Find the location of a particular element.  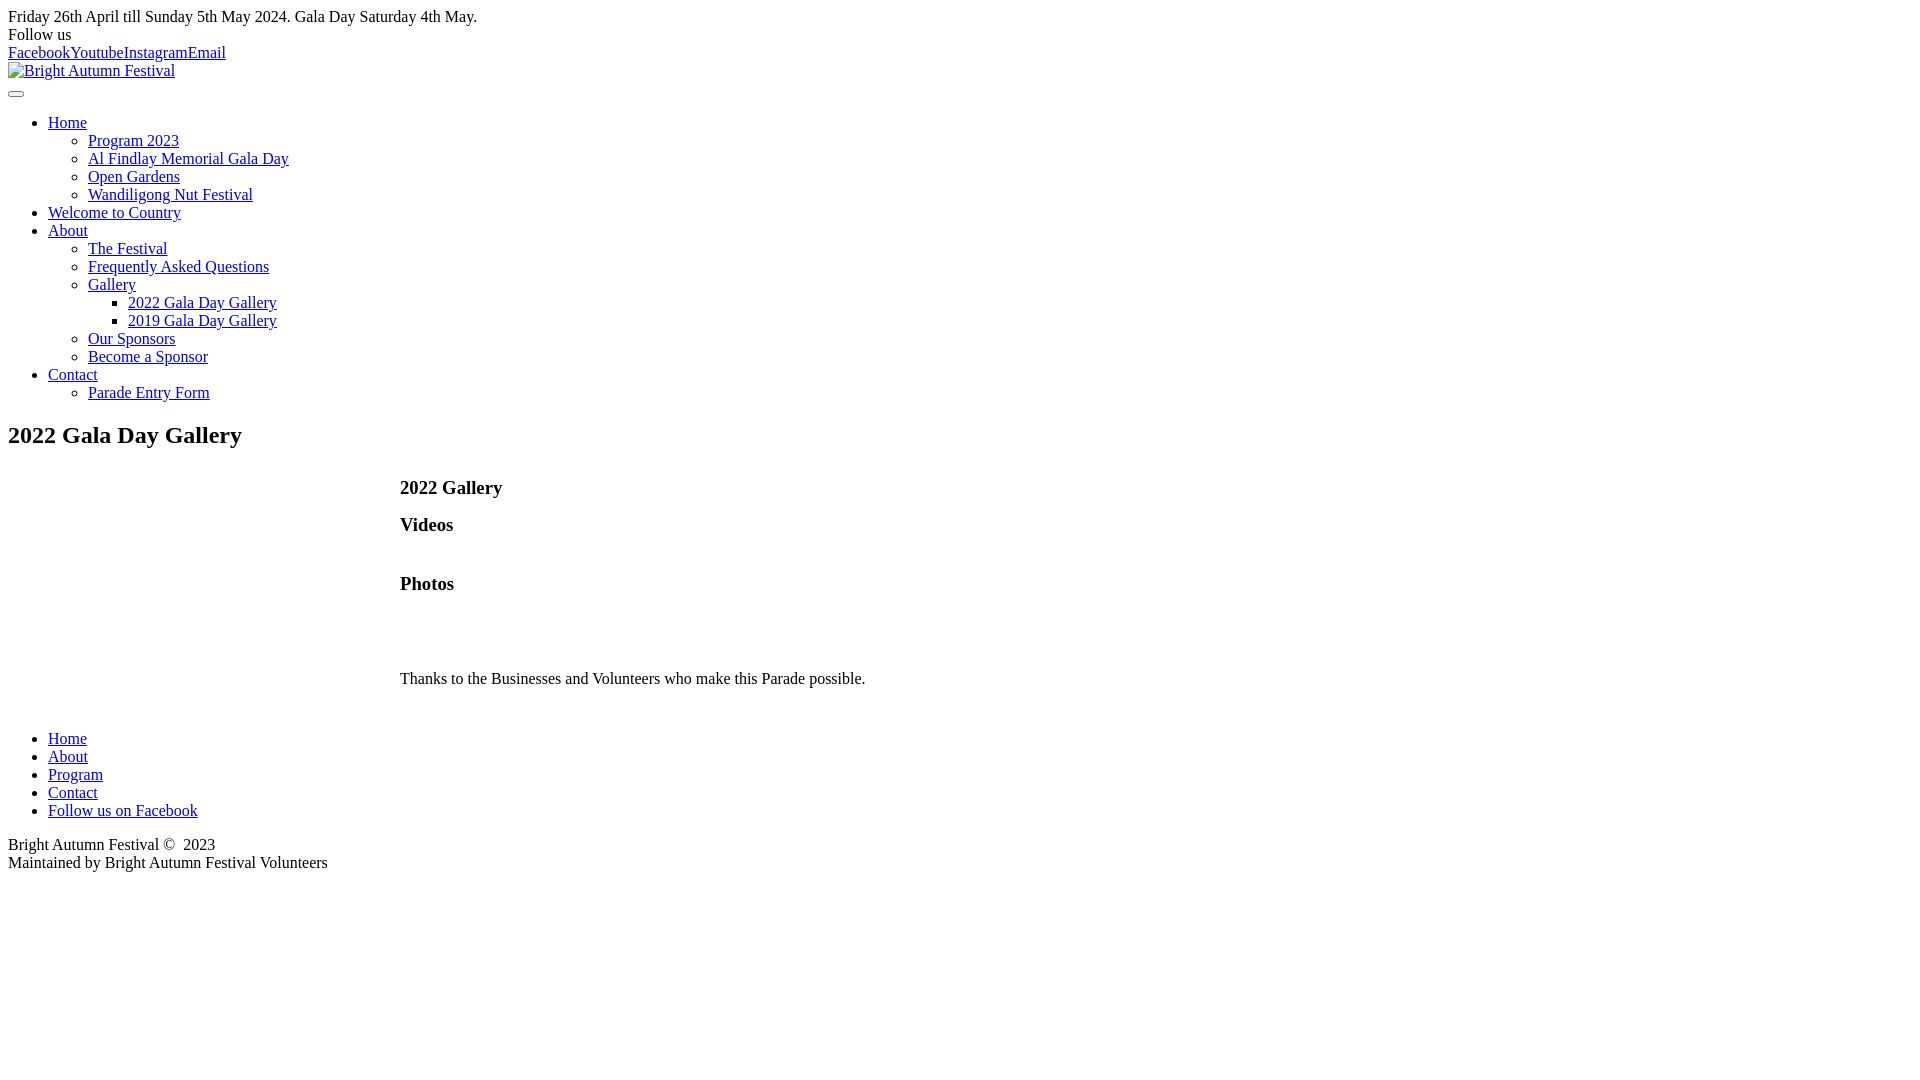

2019 Gala Day Gallery is located at coordinates (202, 320).